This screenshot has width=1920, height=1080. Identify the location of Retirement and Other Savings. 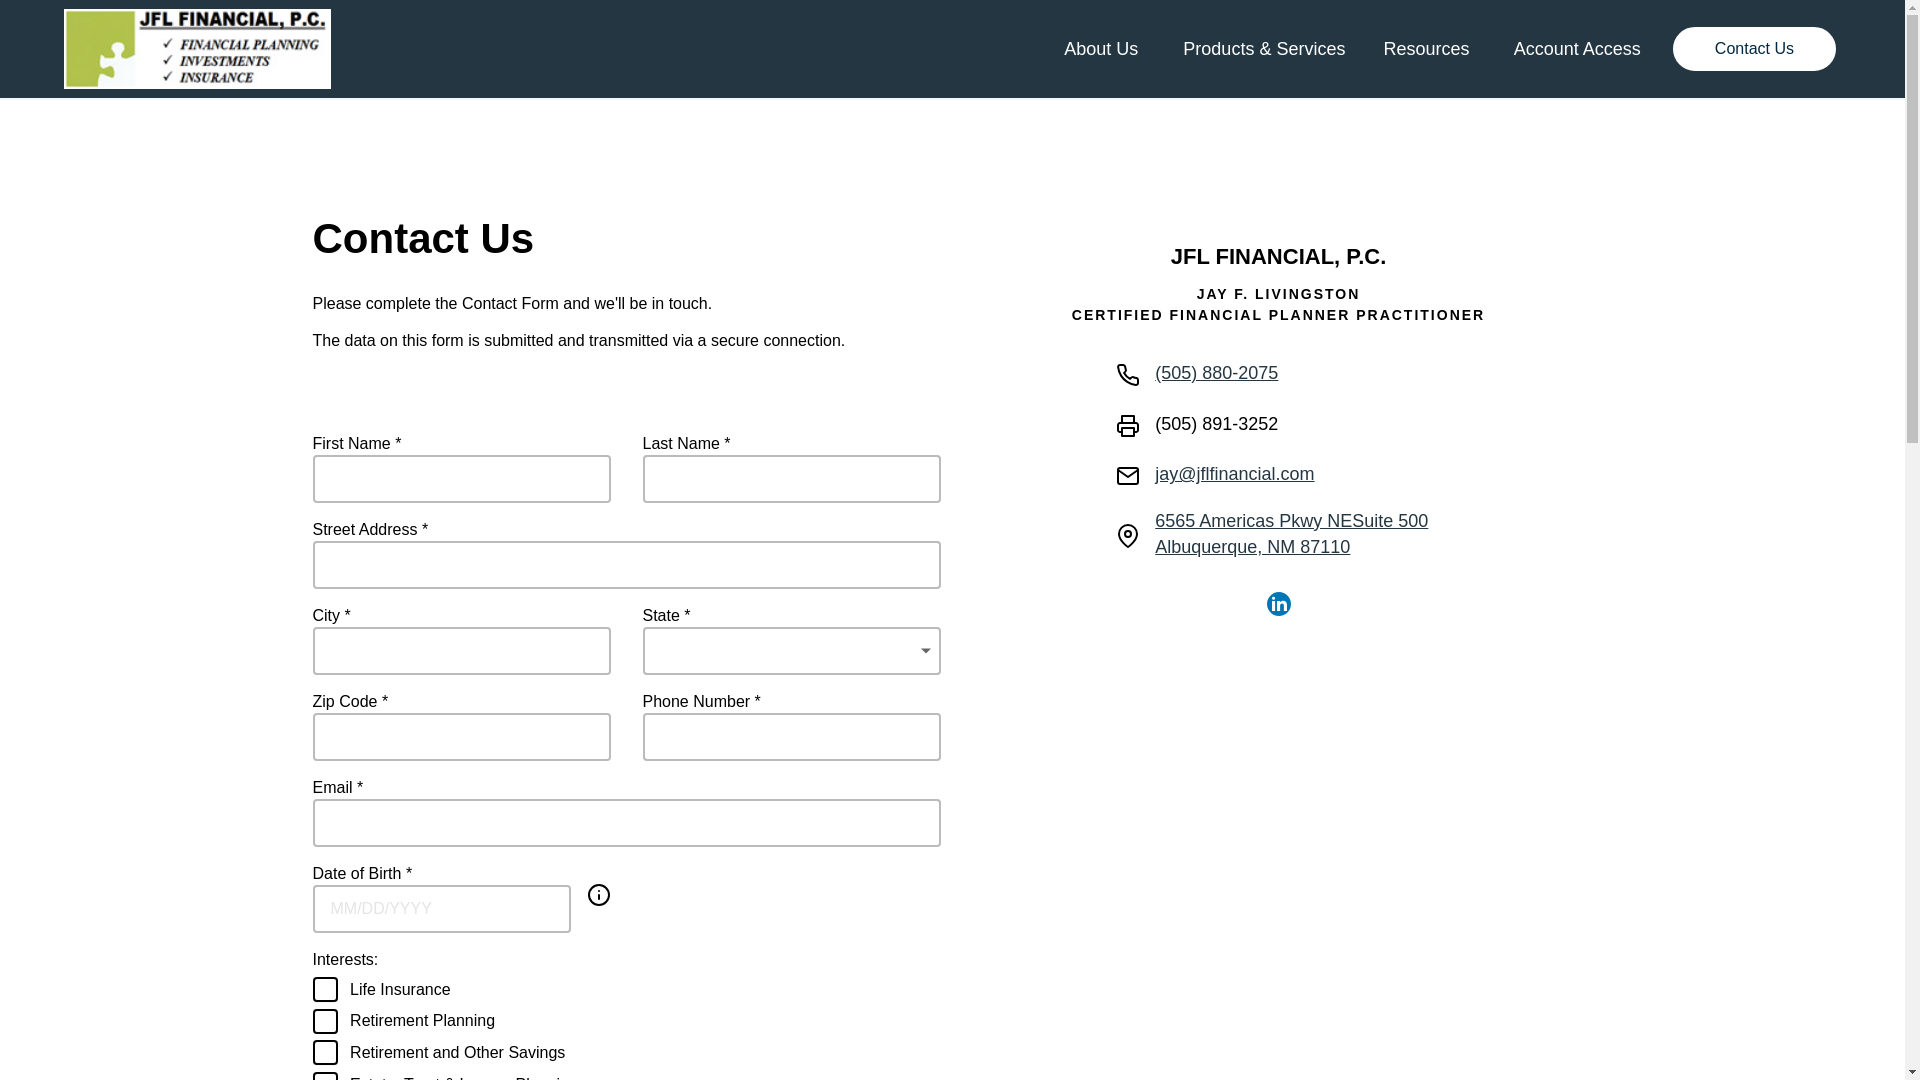
(324, 1052).